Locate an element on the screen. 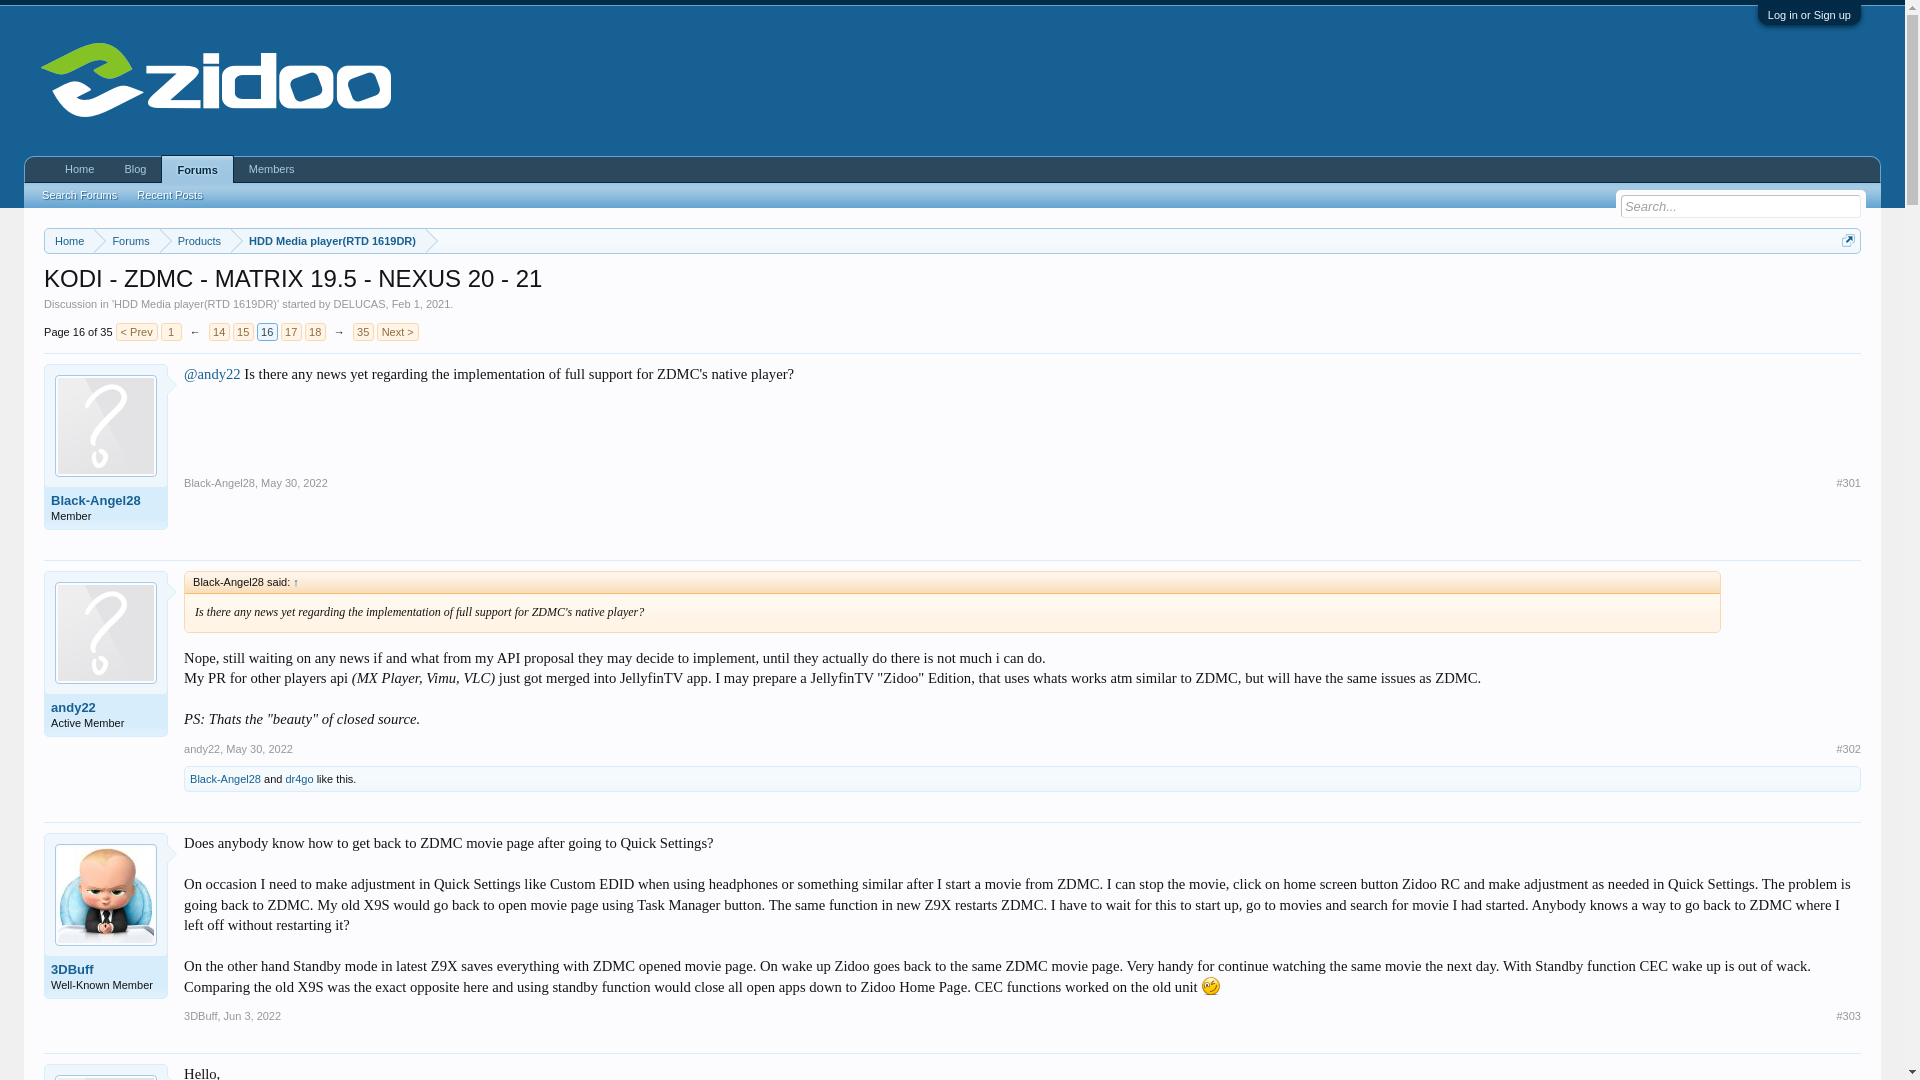  Black-Angel28 is located at coordinates (226, 779).